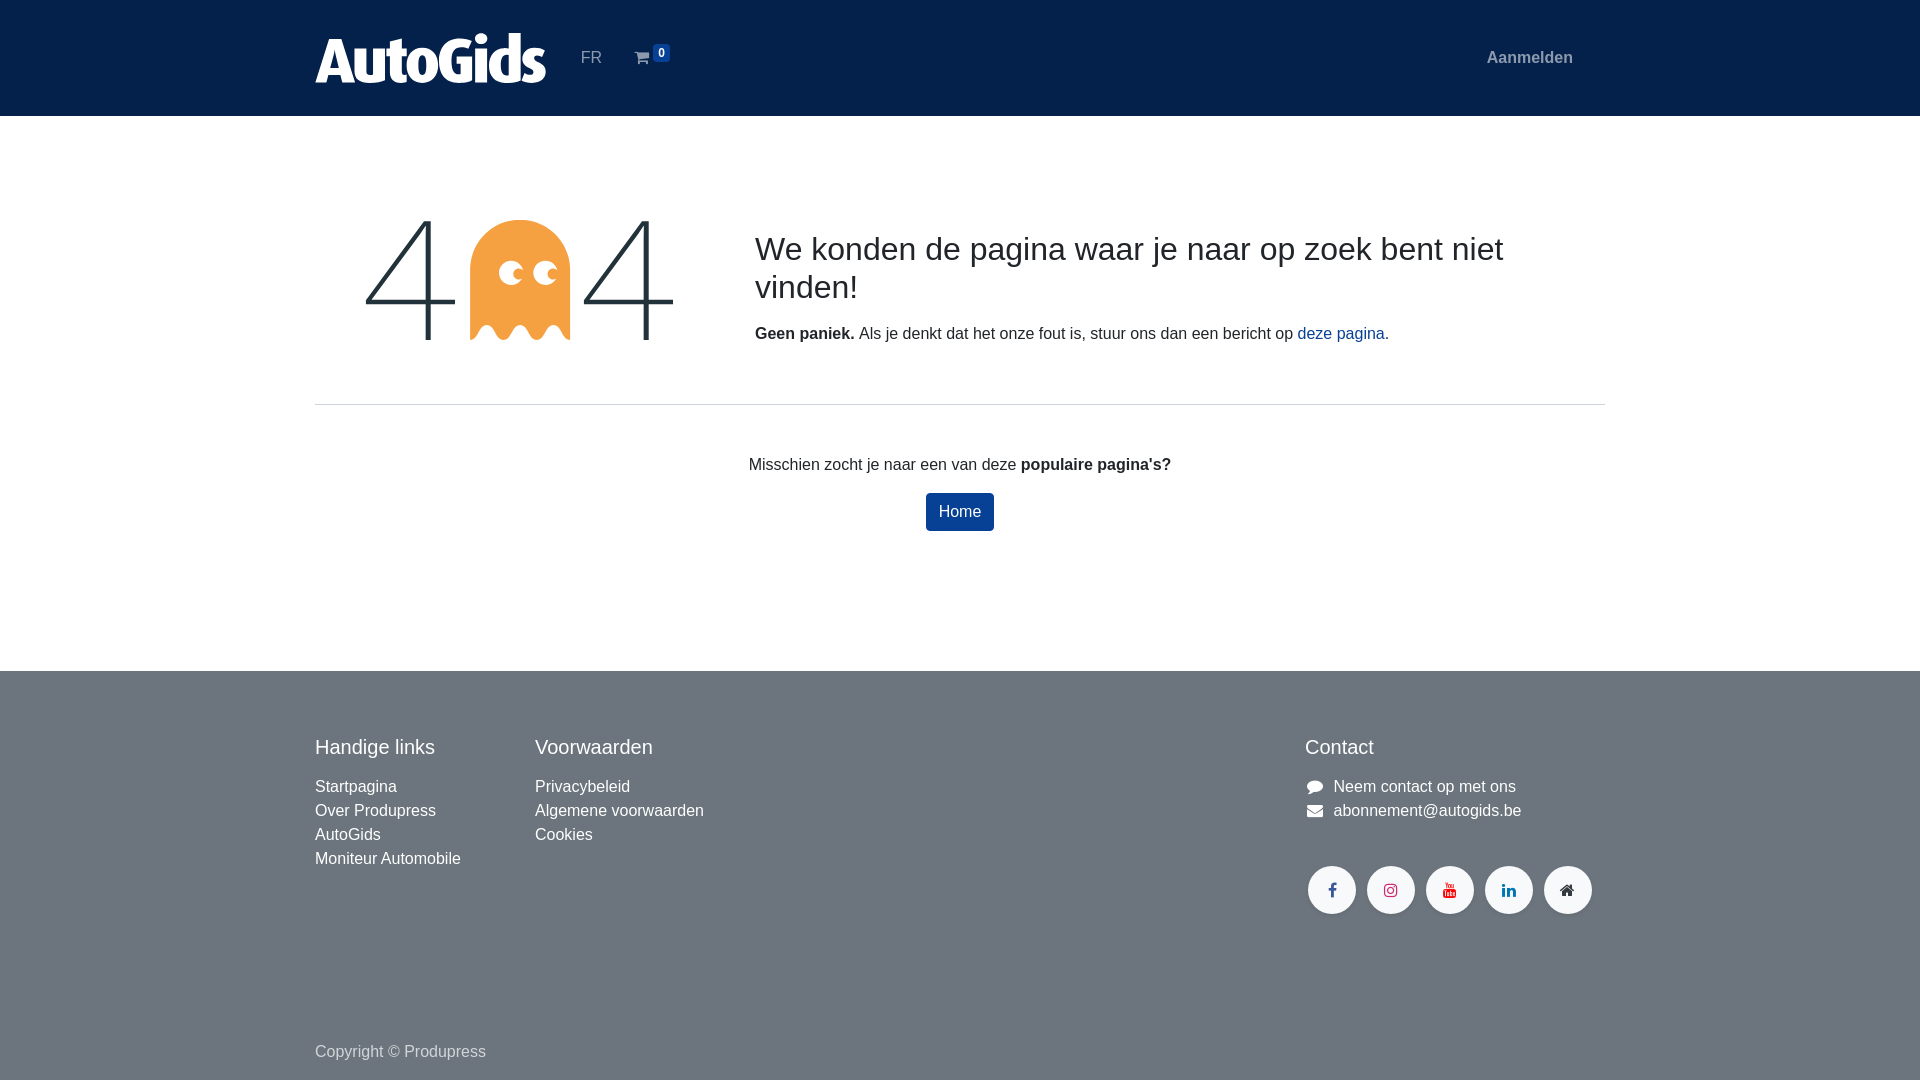 The width and height of the screenshot is (1920, 1080). What do you see at coordinates (582, 786) in the screenshot?
I see `Privacybeleid` at bounding box center [582, 786].